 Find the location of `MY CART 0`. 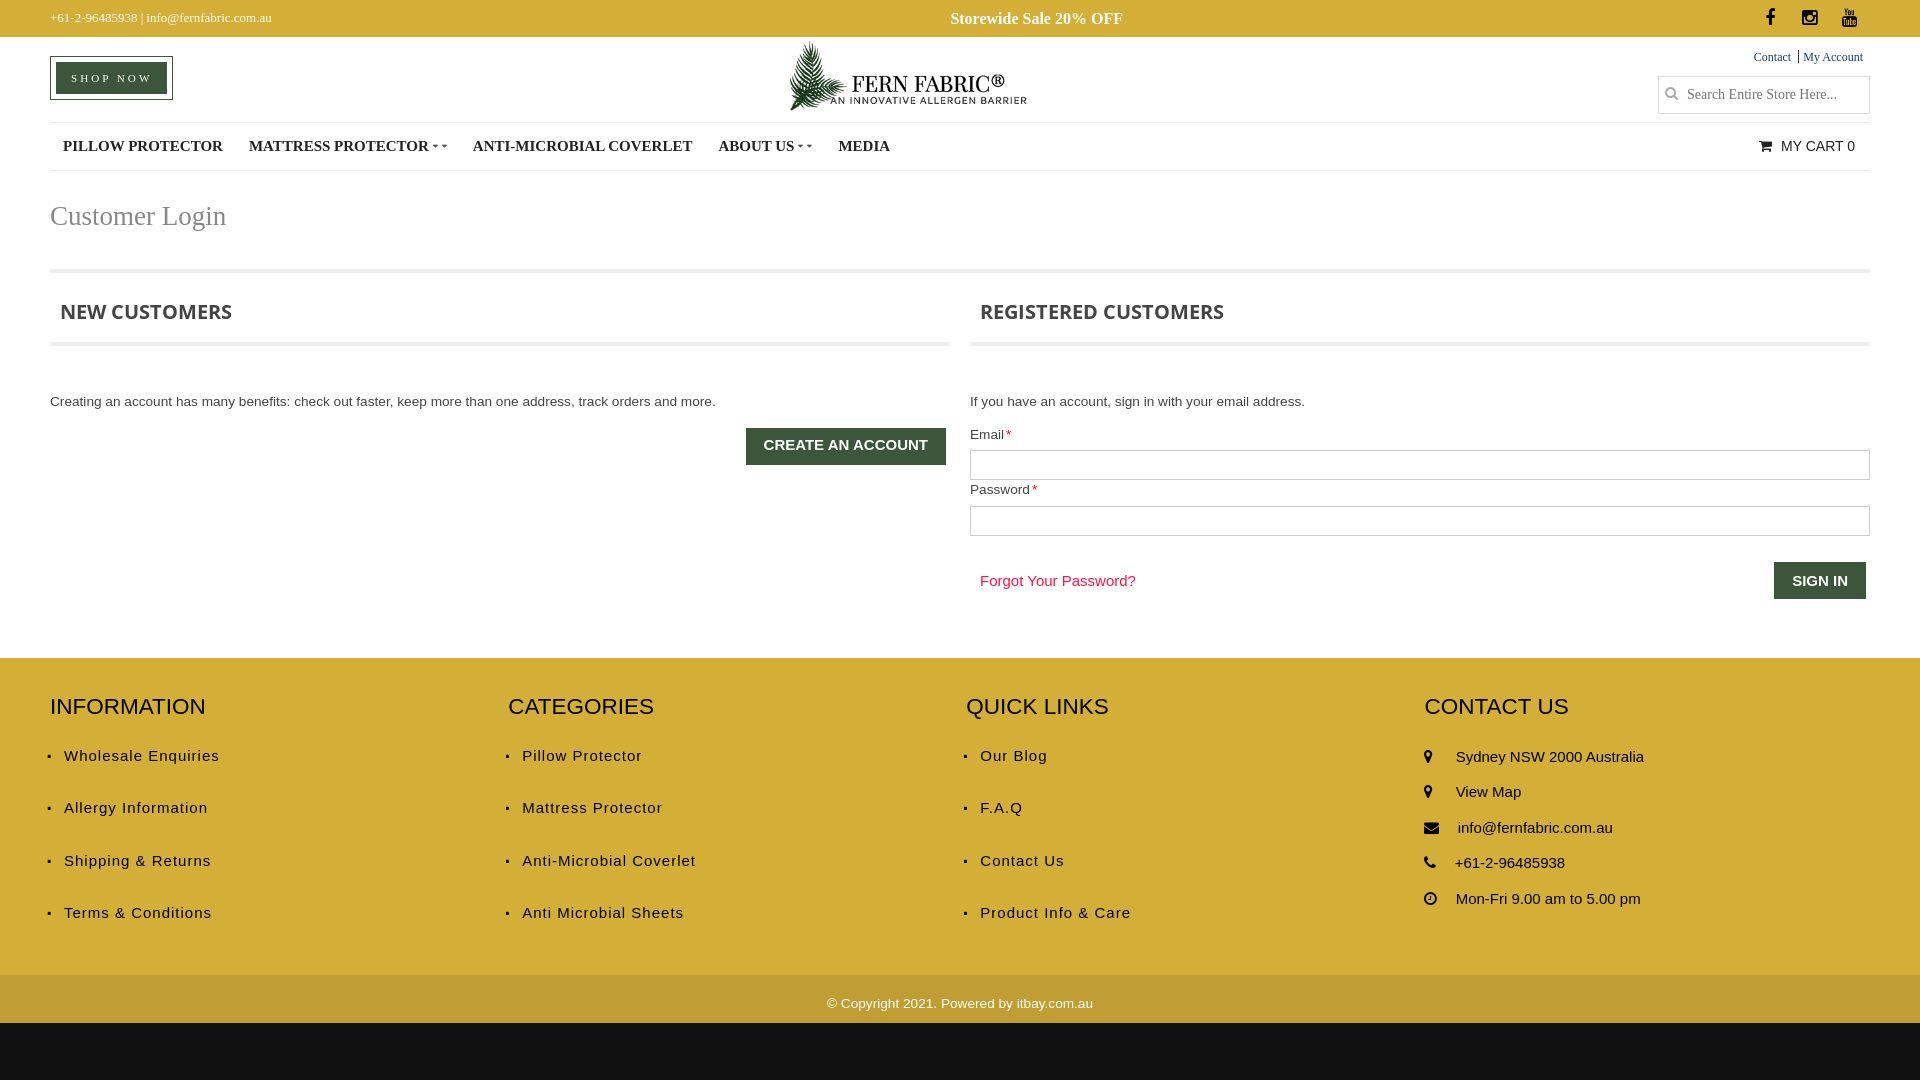

MY CART 0 is located at coordinates (1807, 146).